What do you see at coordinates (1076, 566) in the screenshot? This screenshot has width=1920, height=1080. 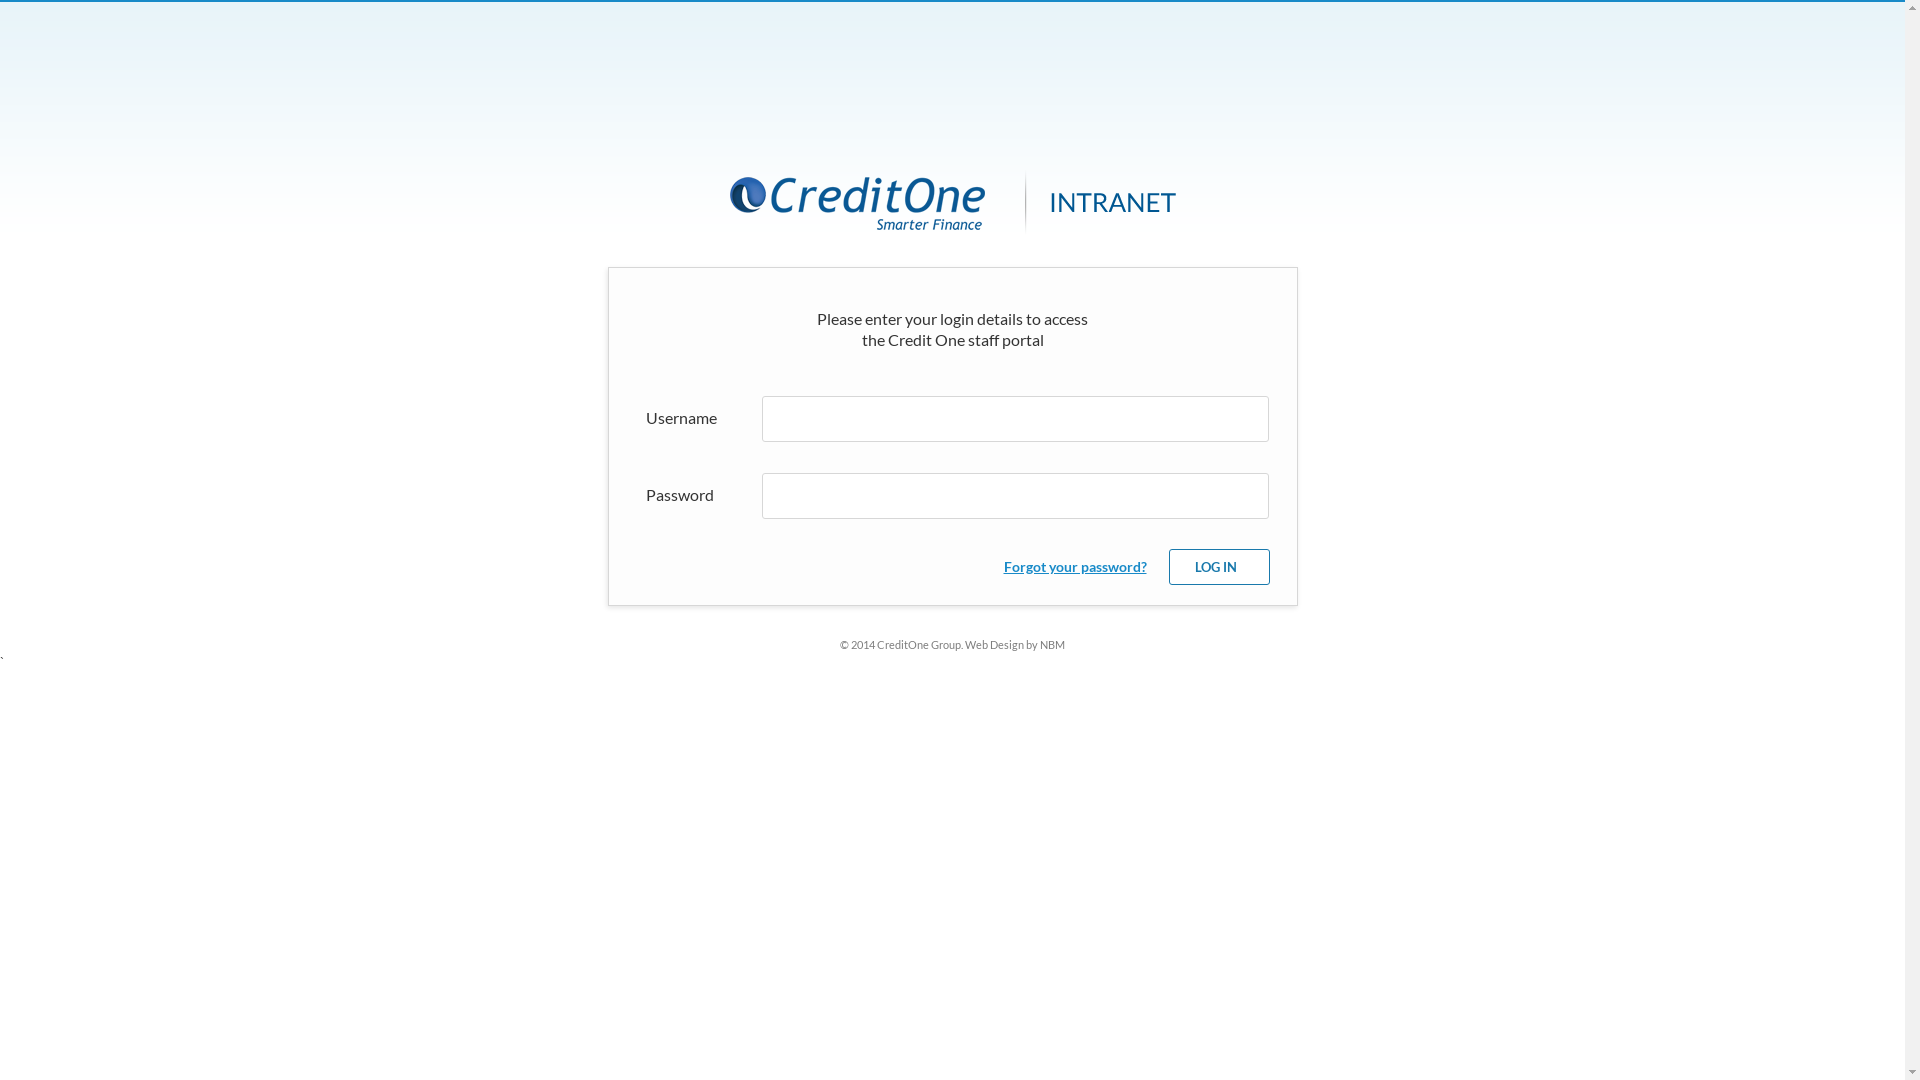 I see `Forgot your password?` at bounding box center [1076, 566].